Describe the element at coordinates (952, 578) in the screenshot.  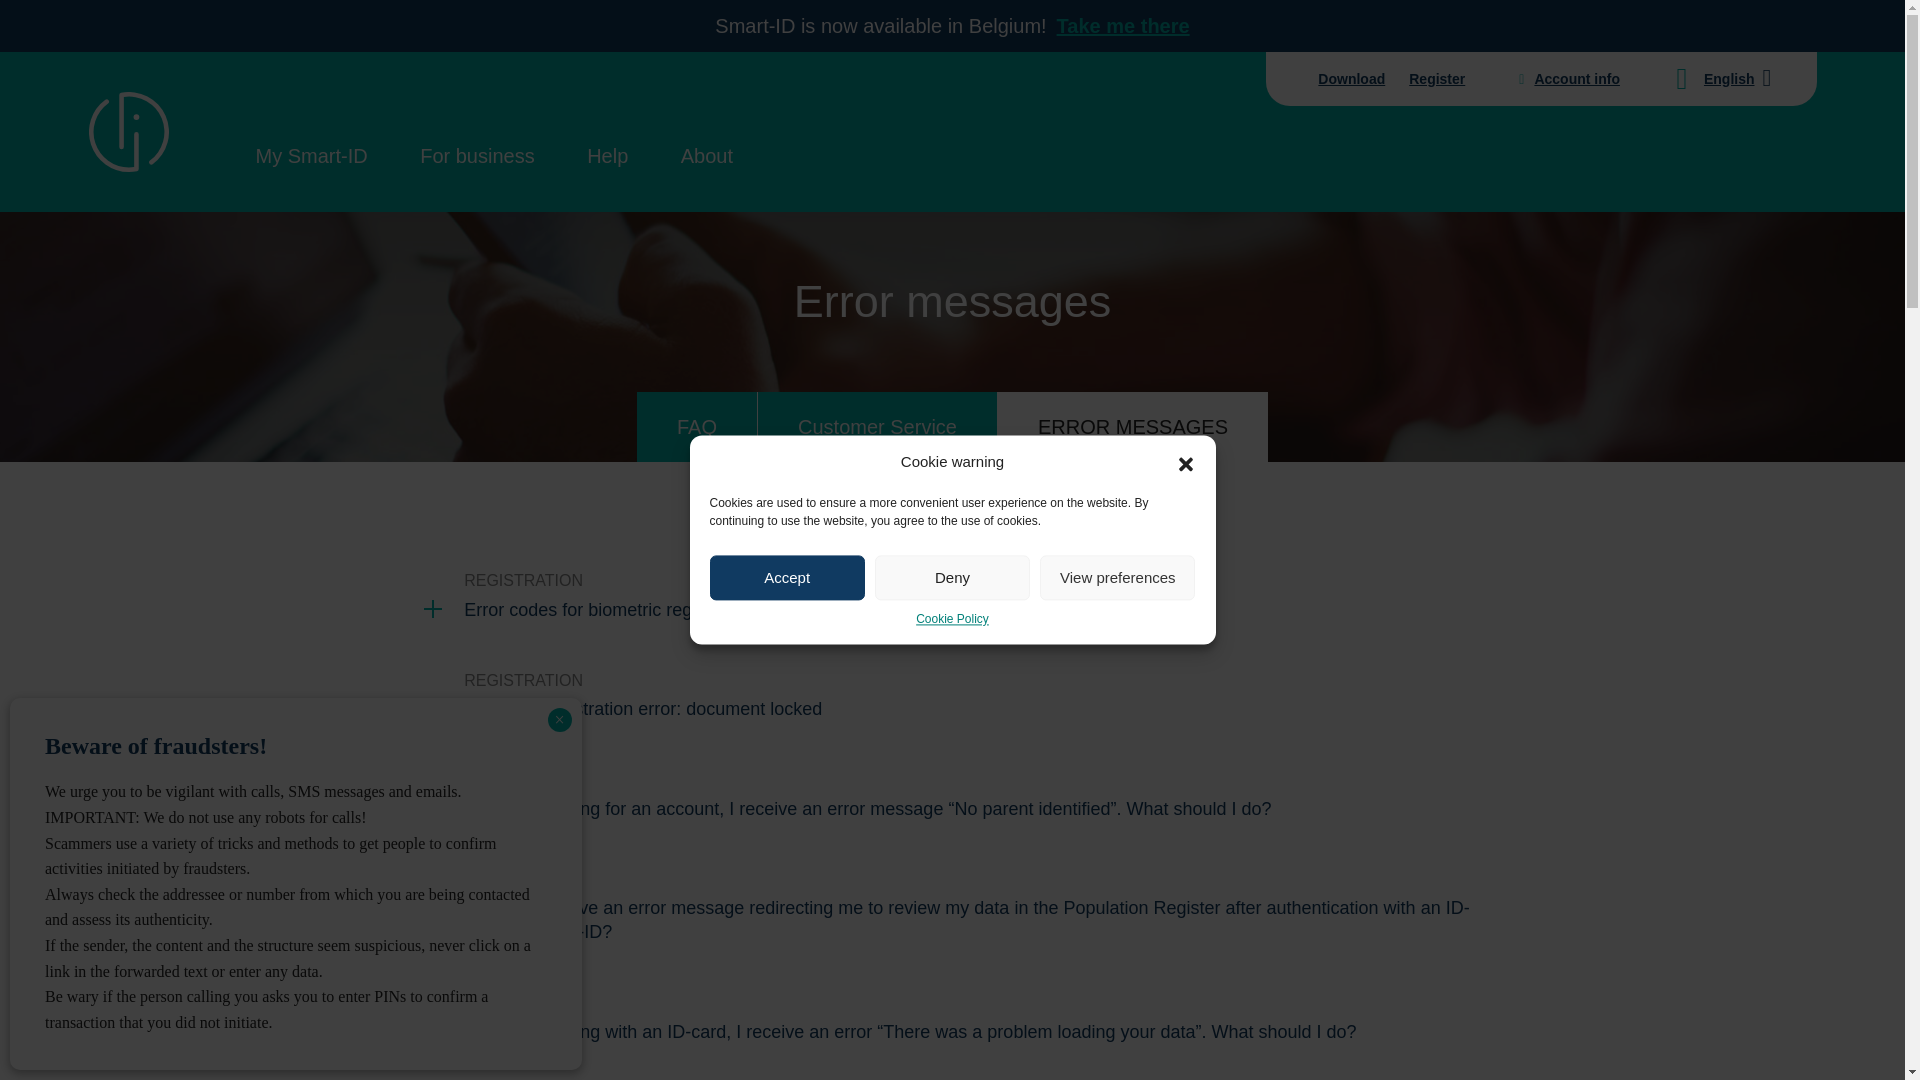
I see `Deny` at that location.